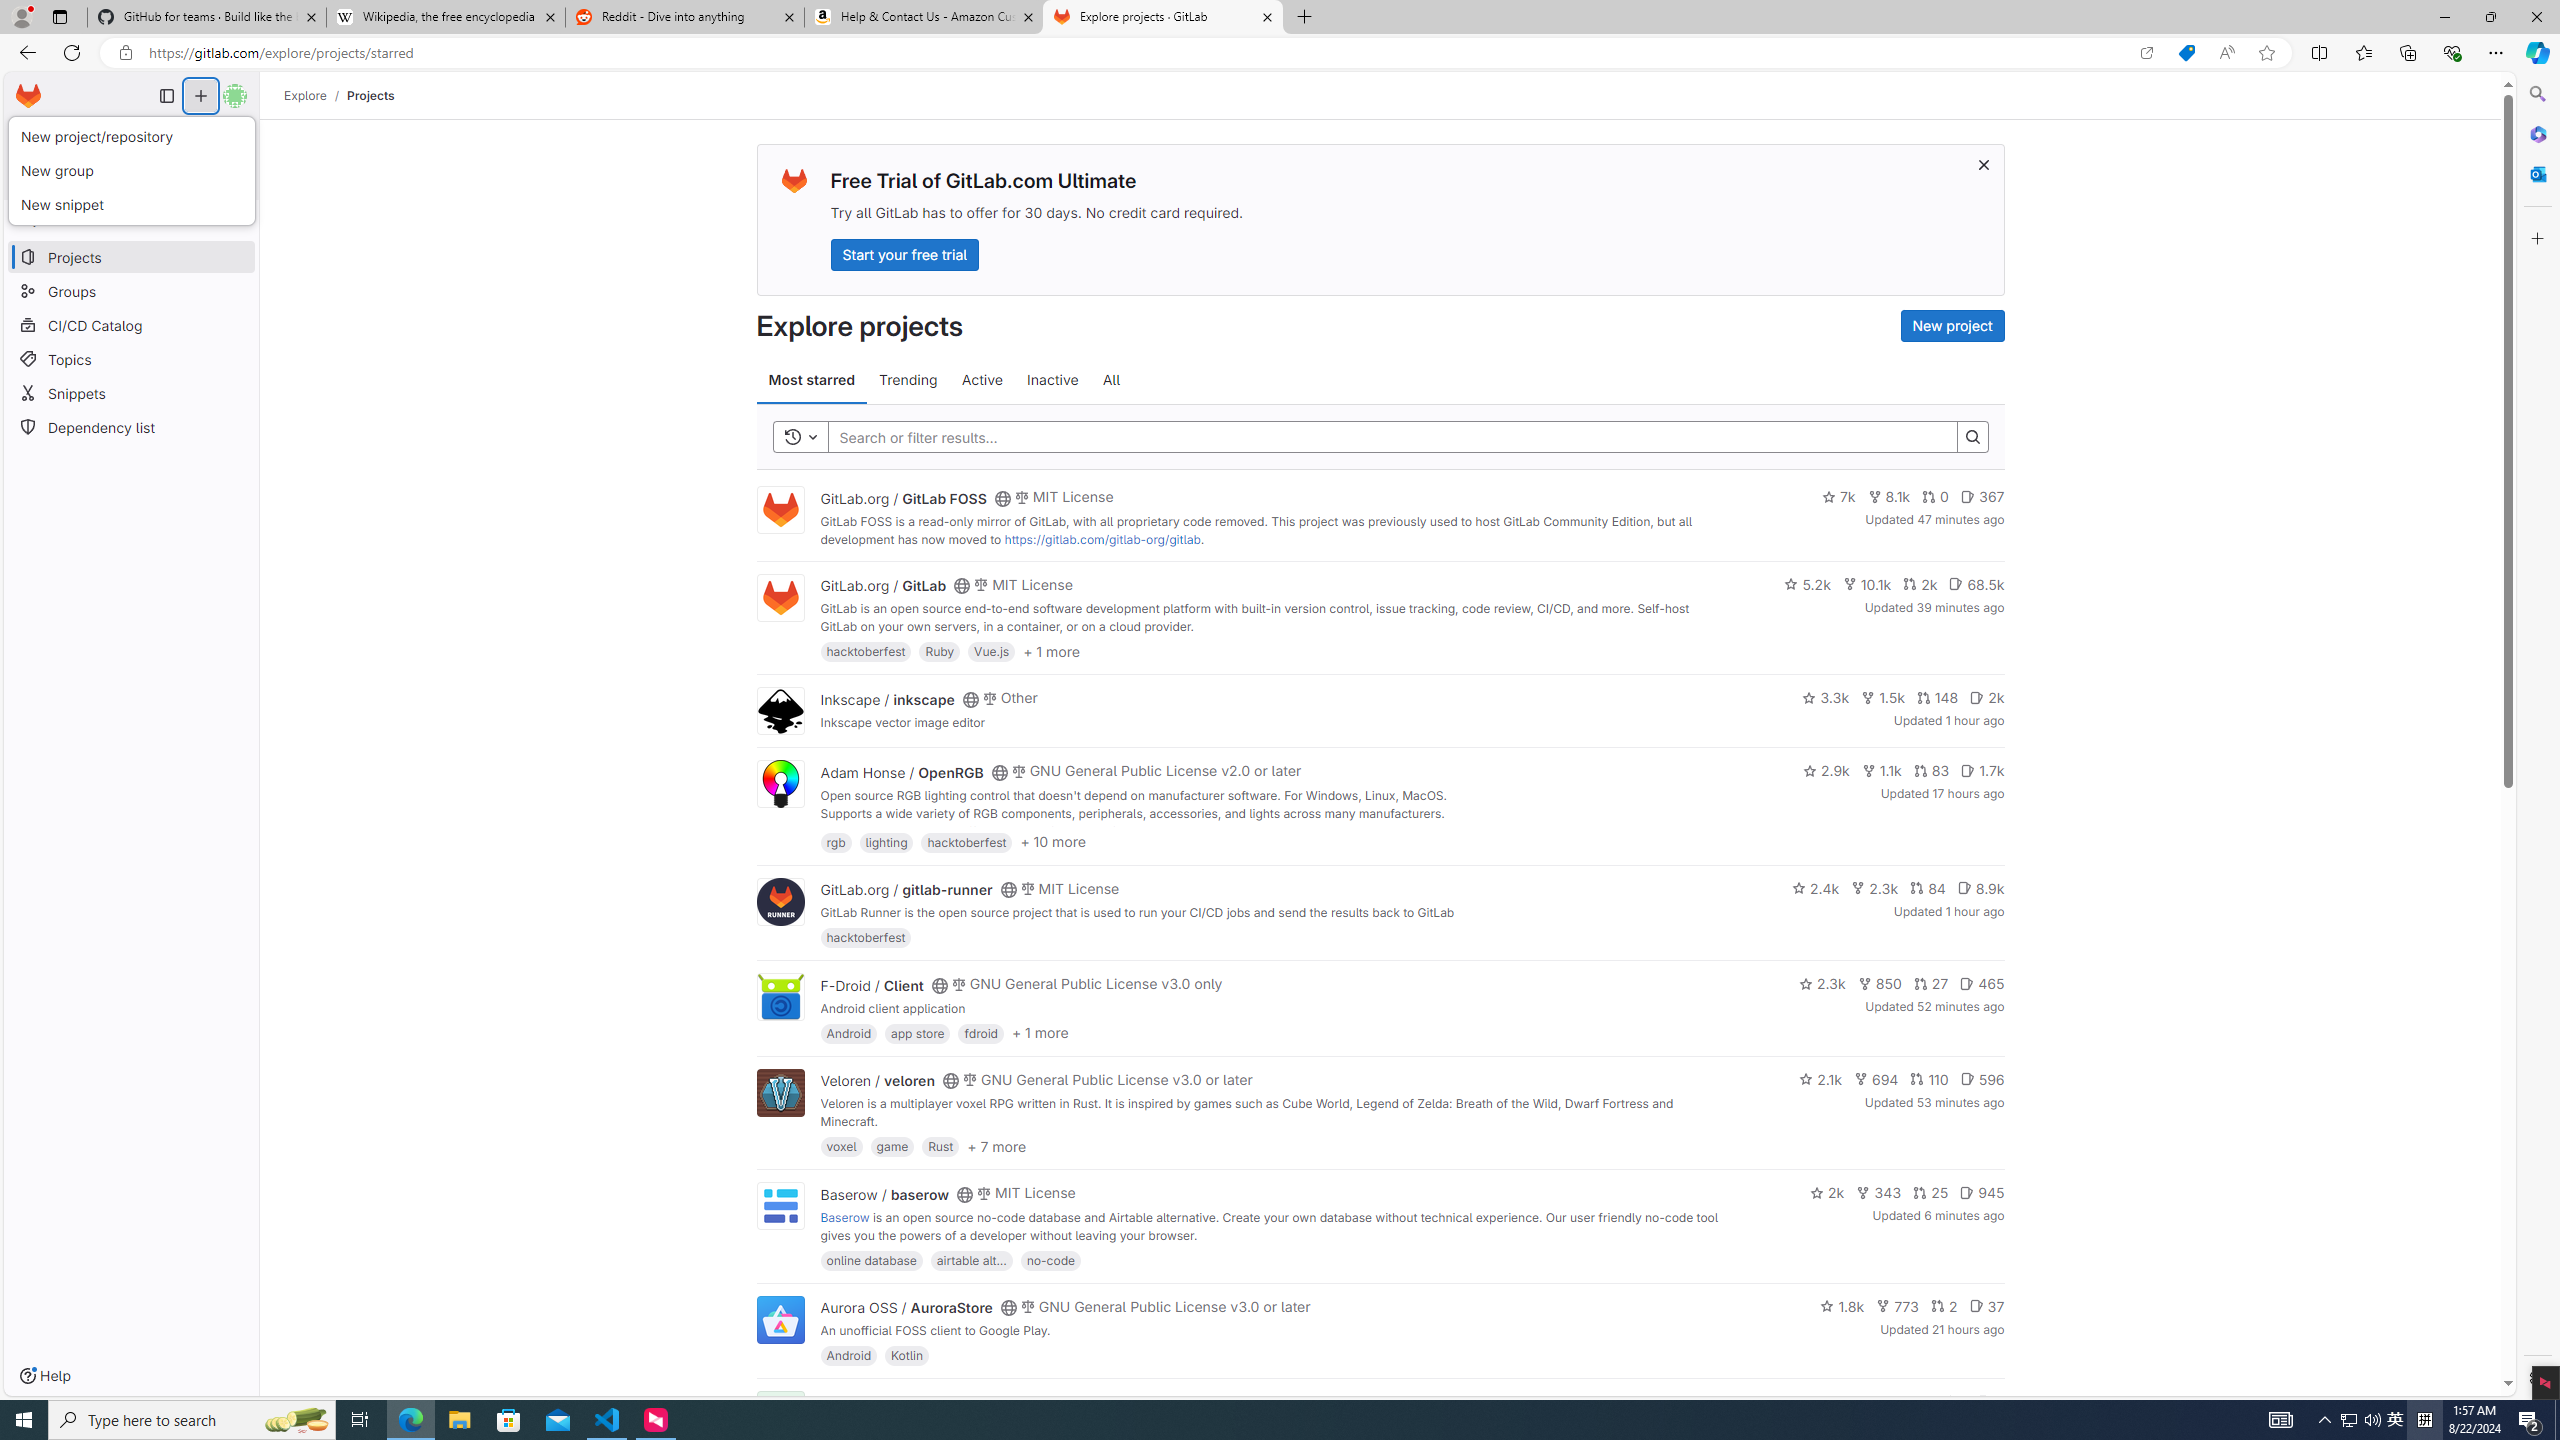 The image size is (2560, 1440). Describe the element at coordinates (1982, 497) in the screenshot. I see `367` at that location.